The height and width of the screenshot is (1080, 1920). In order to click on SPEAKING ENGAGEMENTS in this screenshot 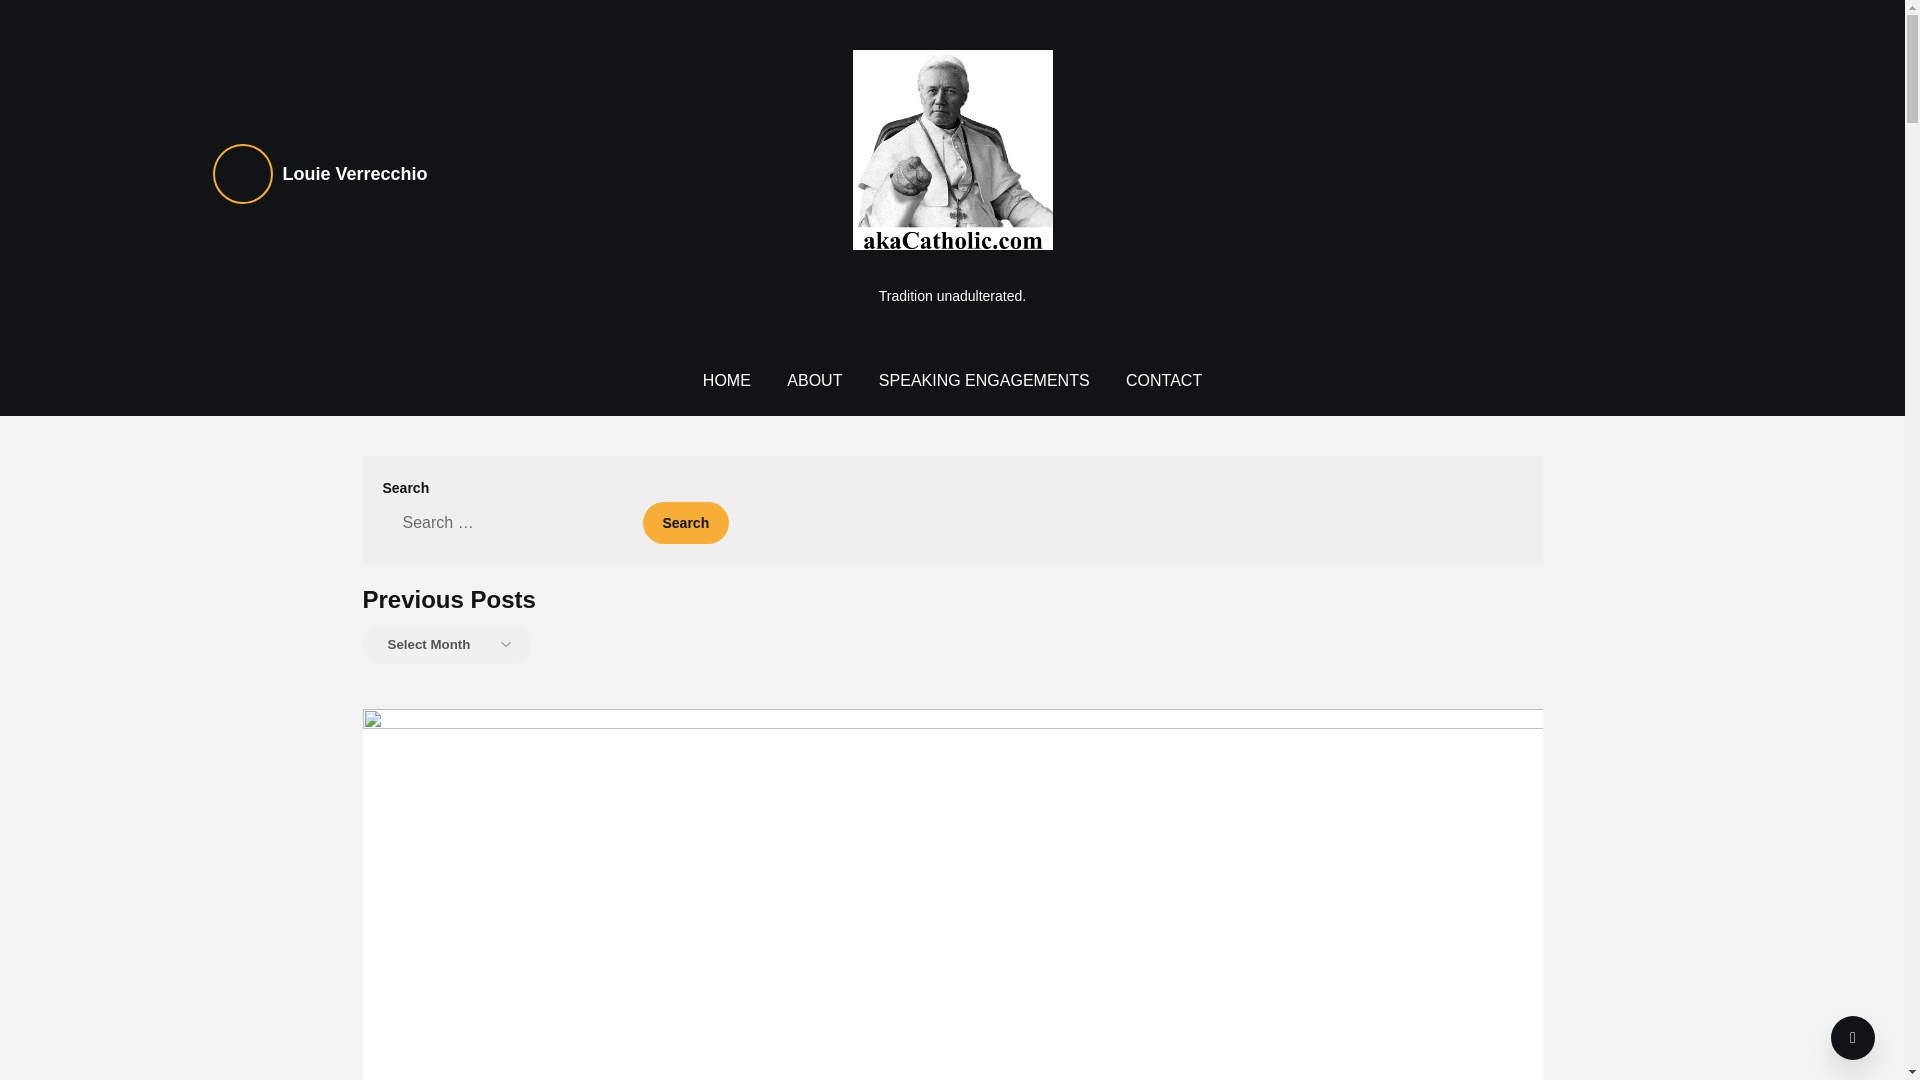, I will do `click(984, 380)`.